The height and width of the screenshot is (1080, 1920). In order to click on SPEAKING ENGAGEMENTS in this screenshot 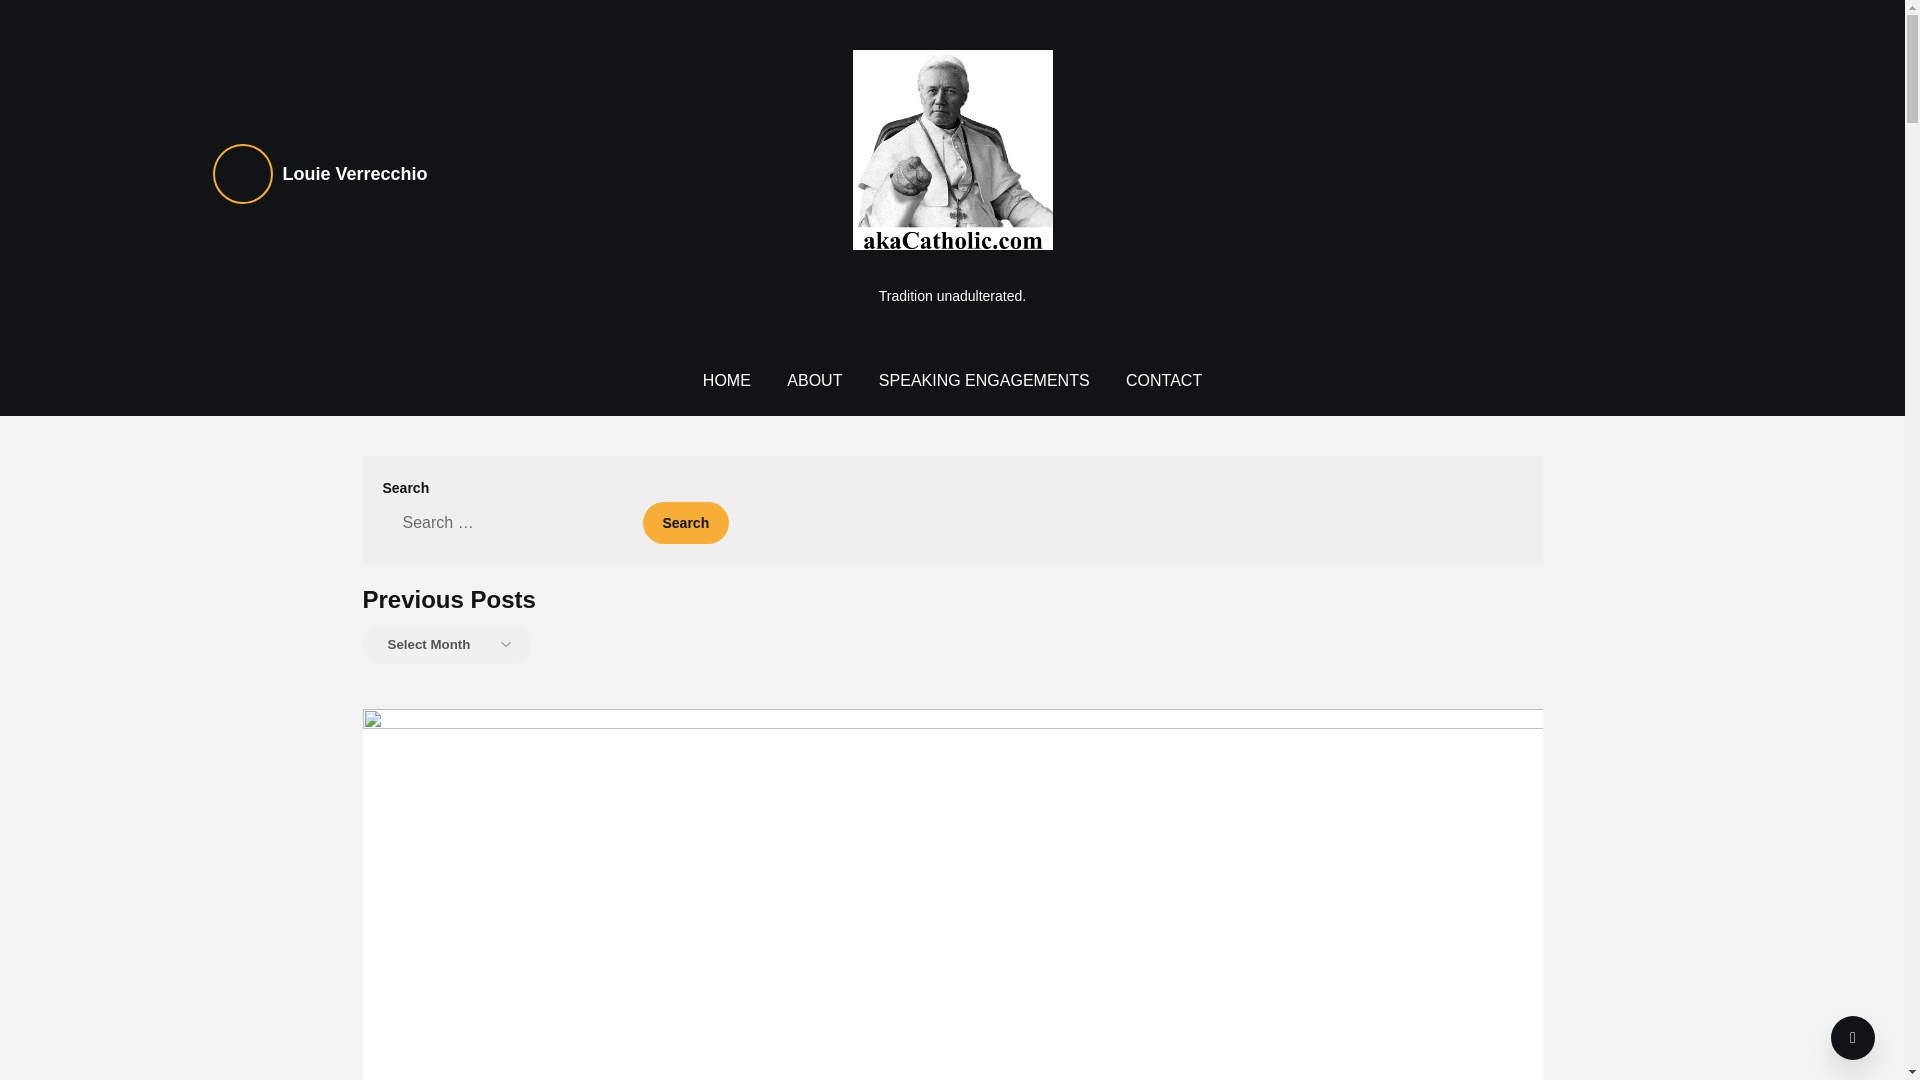, I will do `click(984, 380)`.